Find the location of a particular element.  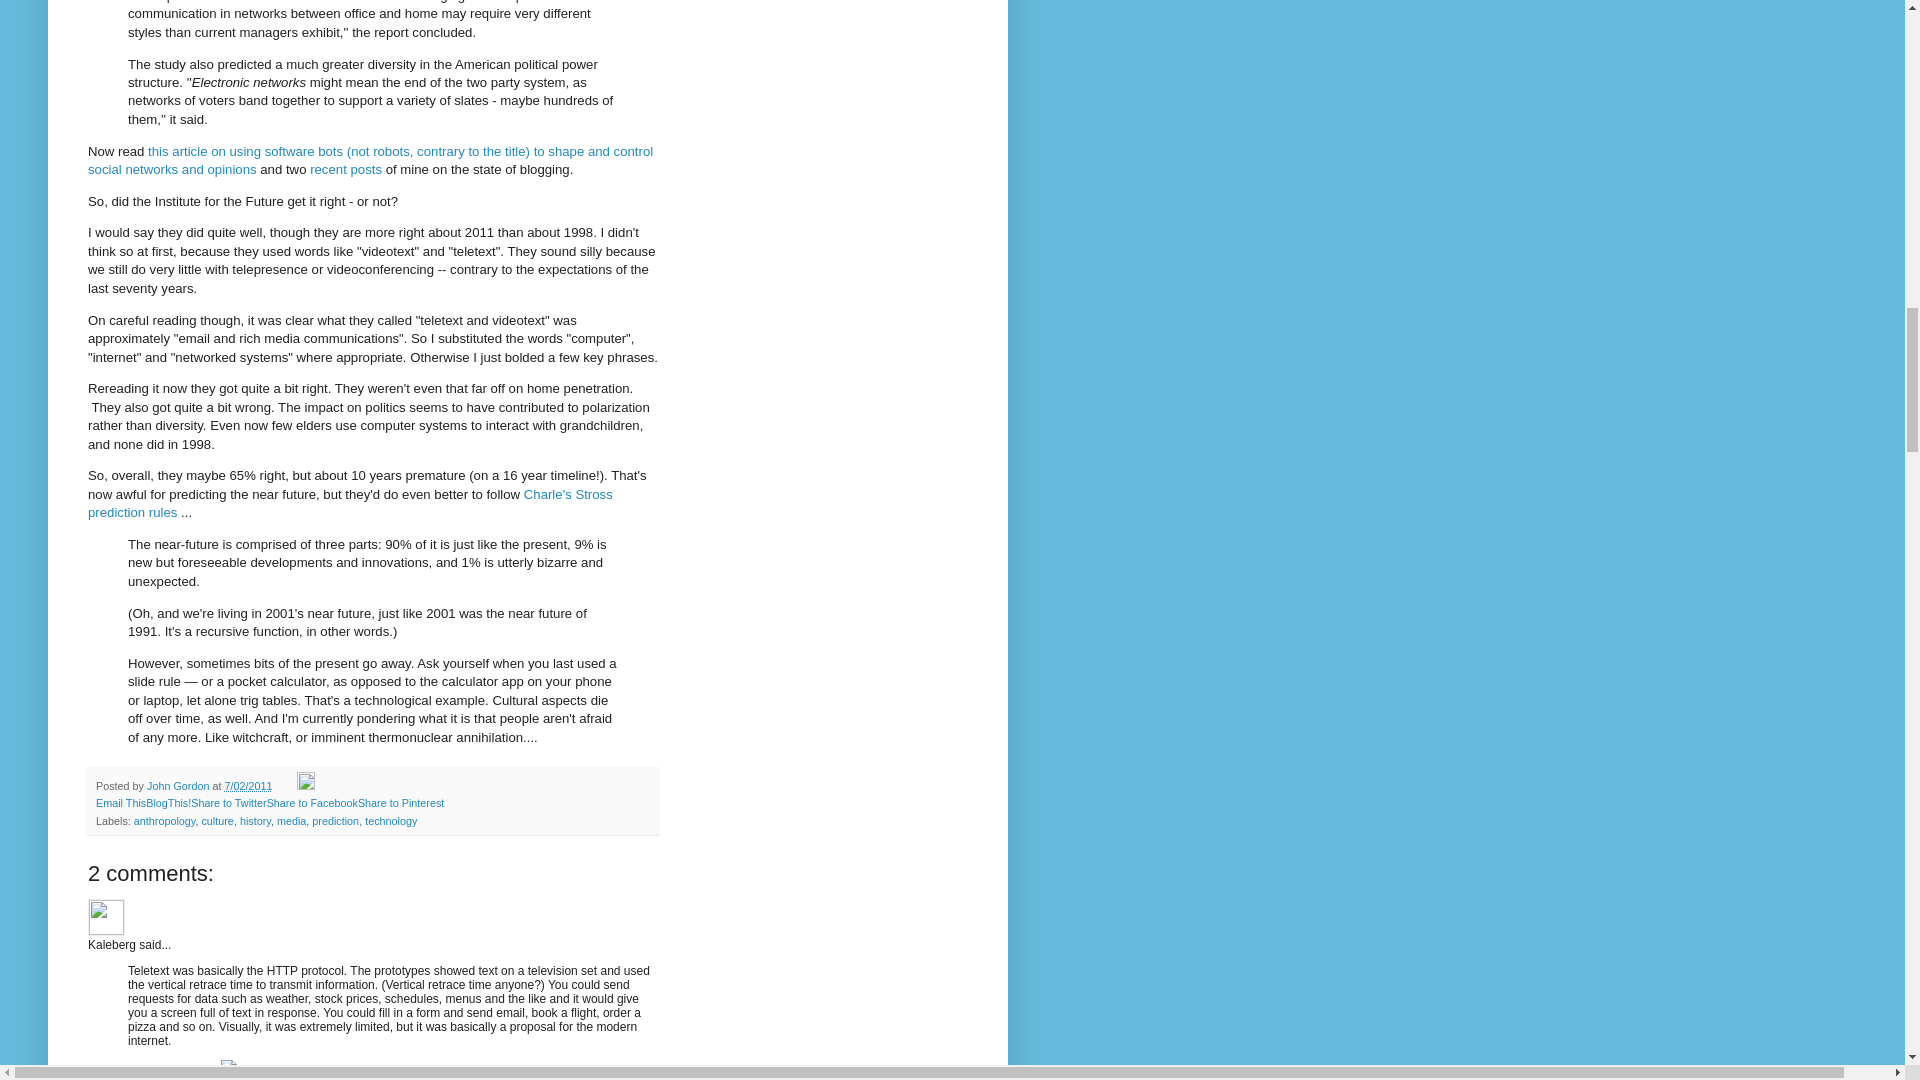

BlogThis! is located at coordinates (168, 802).